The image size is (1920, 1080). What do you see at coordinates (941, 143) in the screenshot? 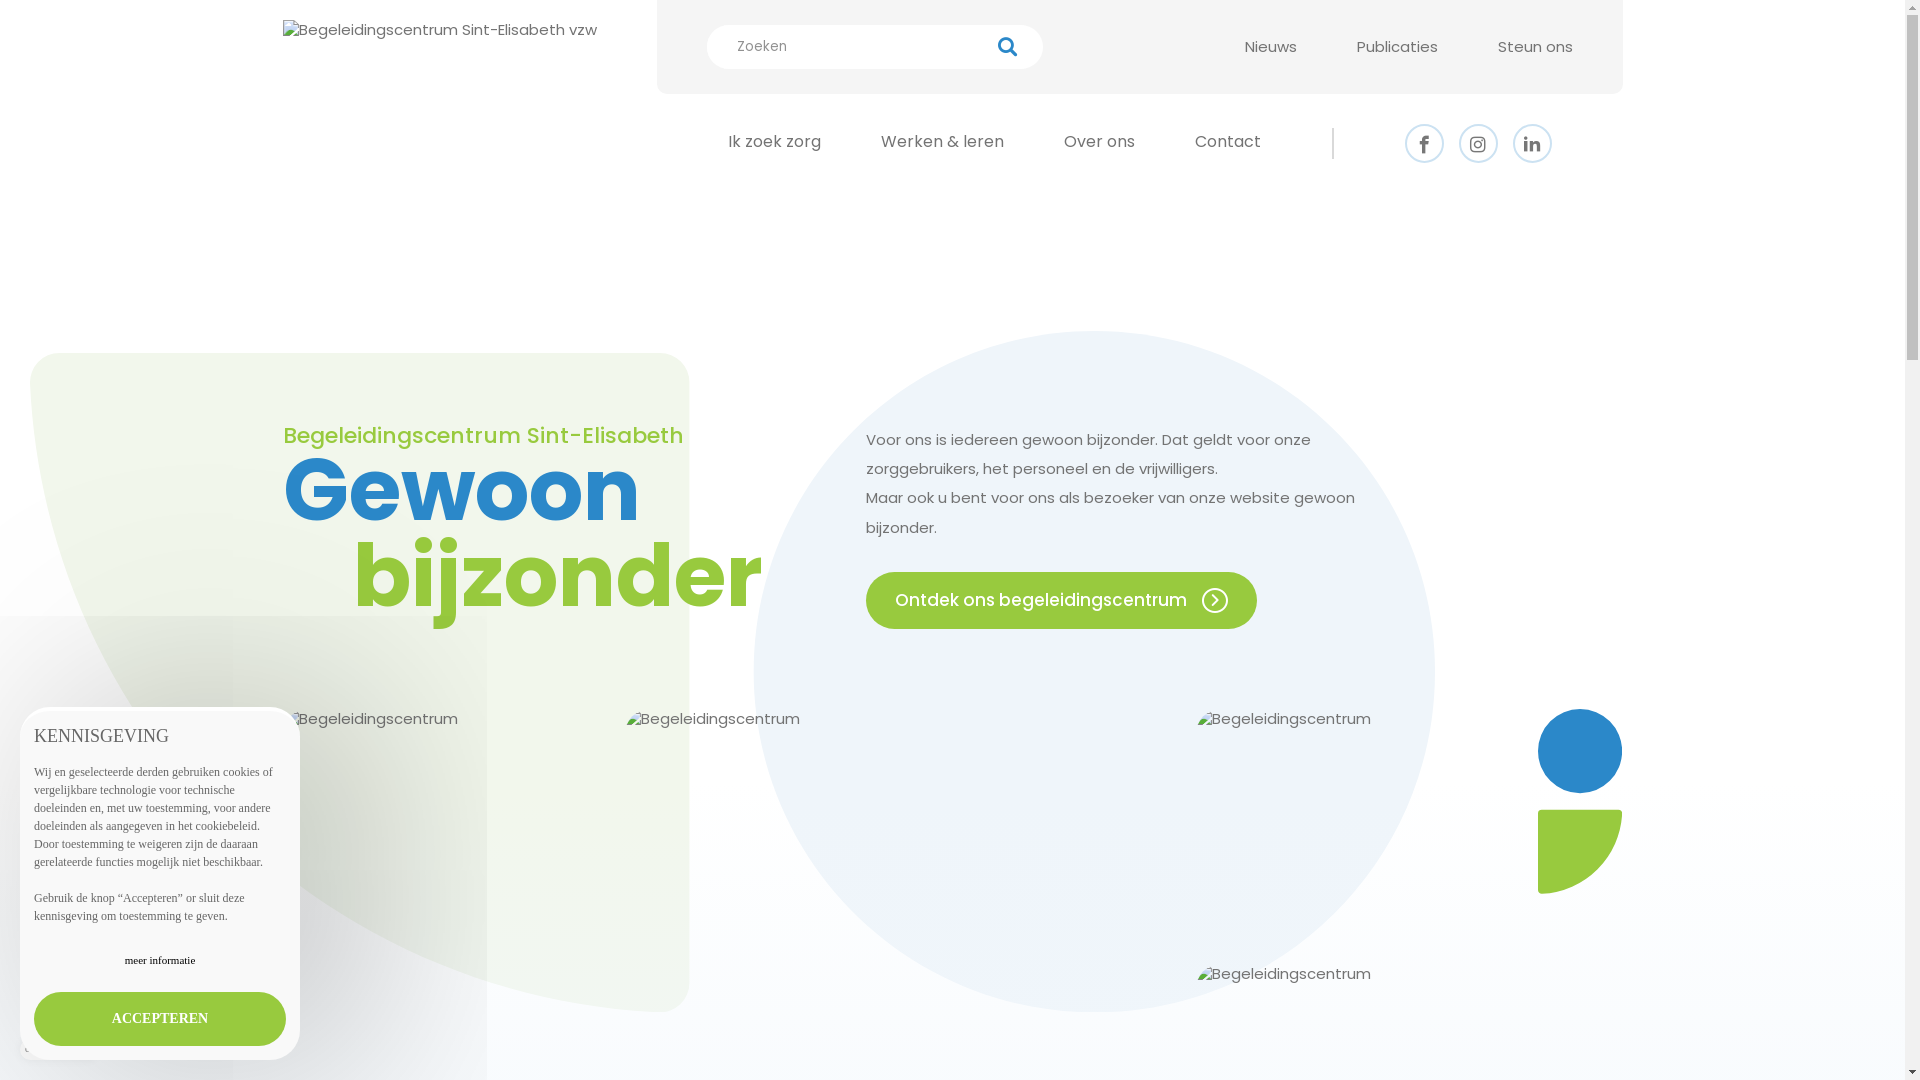
I see `Werken & leren` at bounding box center [941, 143].